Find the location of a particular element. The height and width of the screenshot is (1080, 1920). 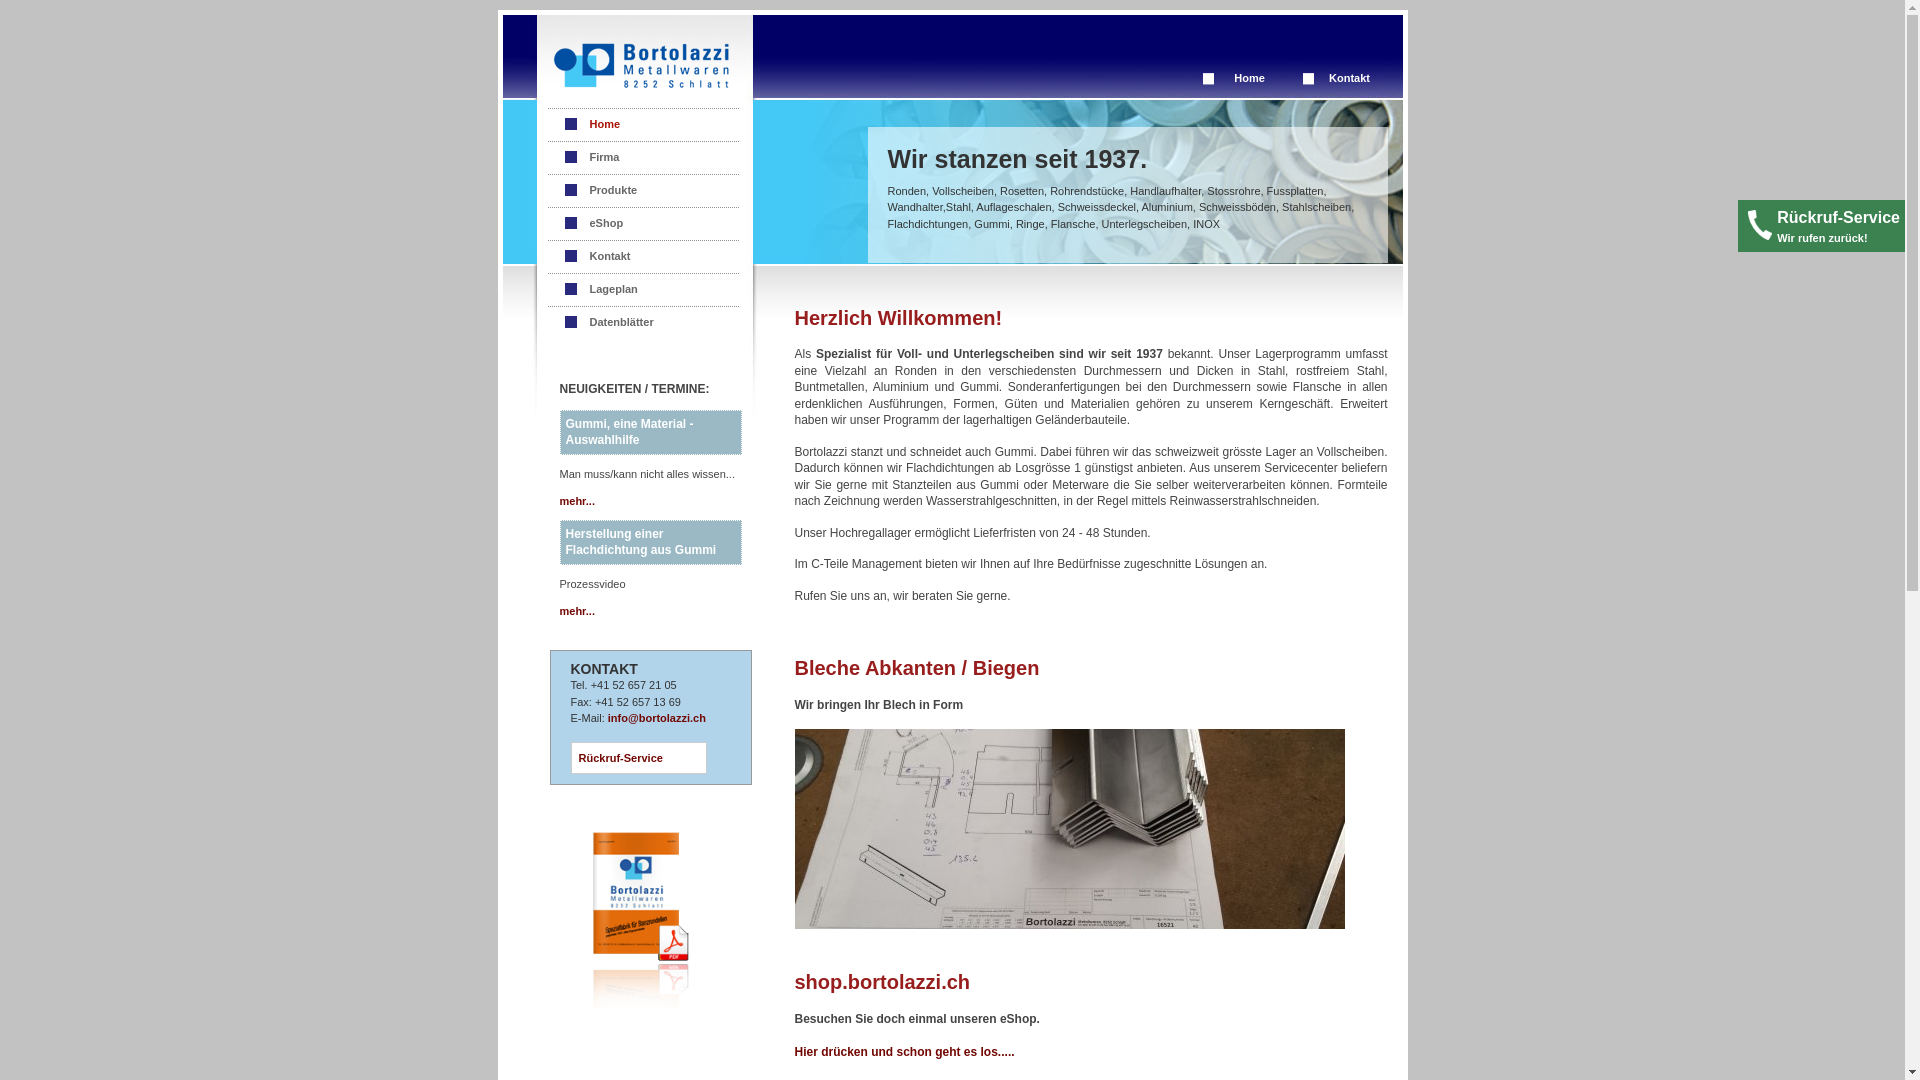

Home is located at coordinates (646, 124).